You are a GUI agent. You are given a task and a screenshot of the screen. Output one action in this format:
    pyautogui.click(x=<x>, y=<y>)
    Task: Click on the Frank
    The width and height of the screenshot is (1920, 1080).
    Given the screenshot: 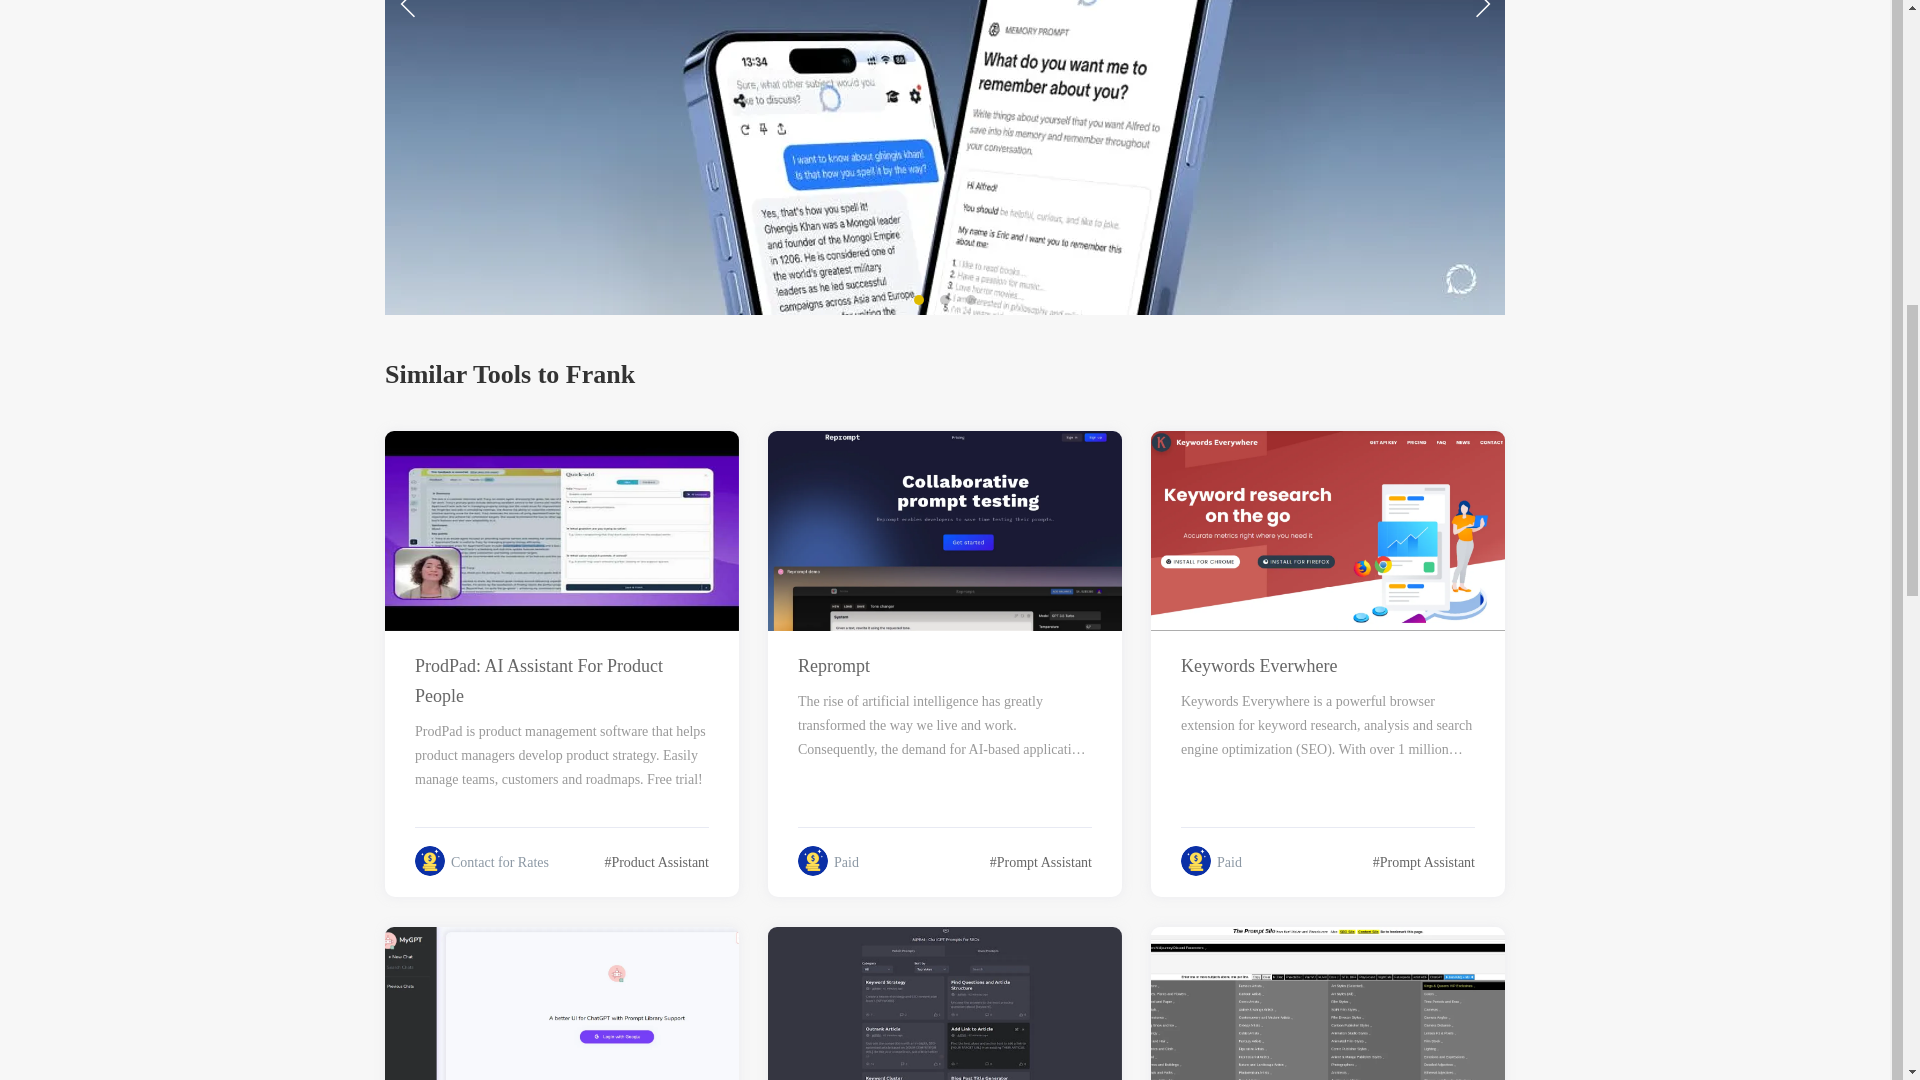 What is the action you would take?
    pyautogui.click(x=945, y=309)
    